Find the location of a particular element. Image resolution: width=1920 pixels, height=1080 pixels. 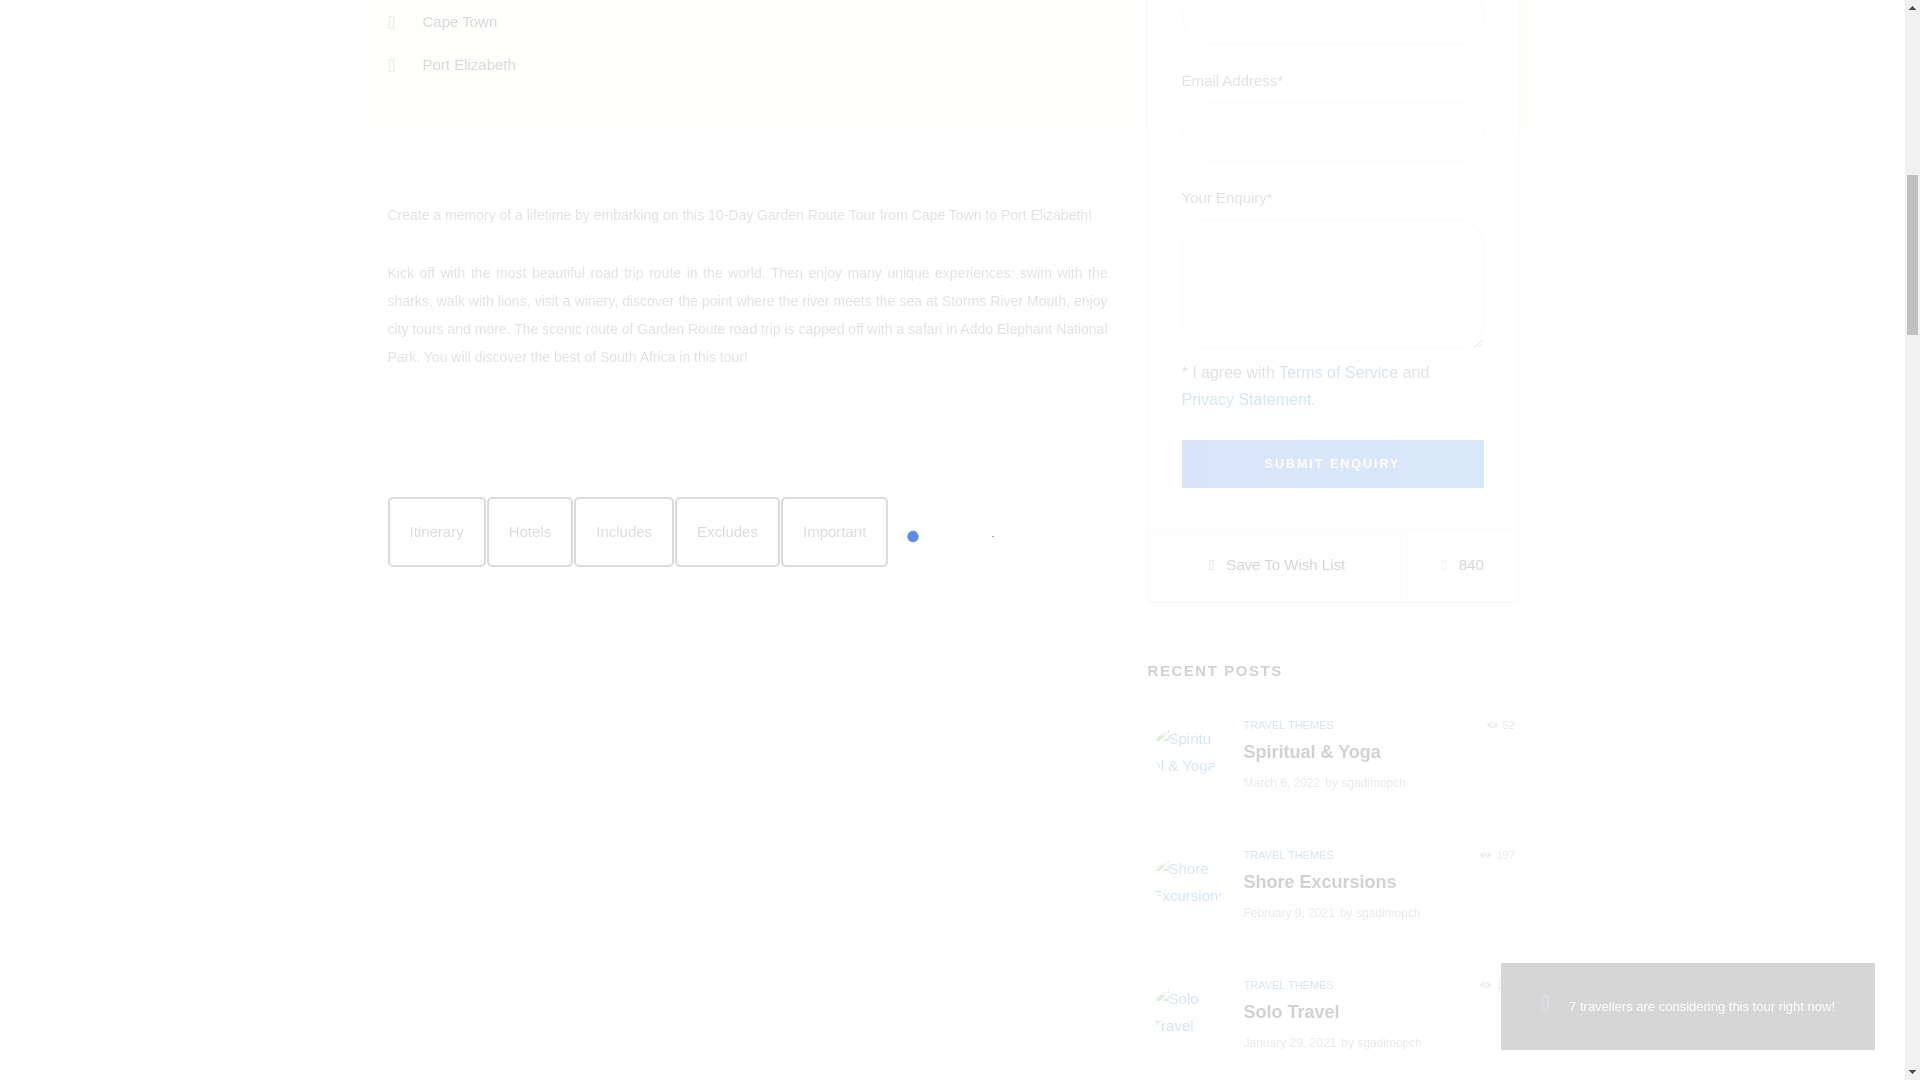

View all posts in Travel Themes is located at coordinates (1289, 725).